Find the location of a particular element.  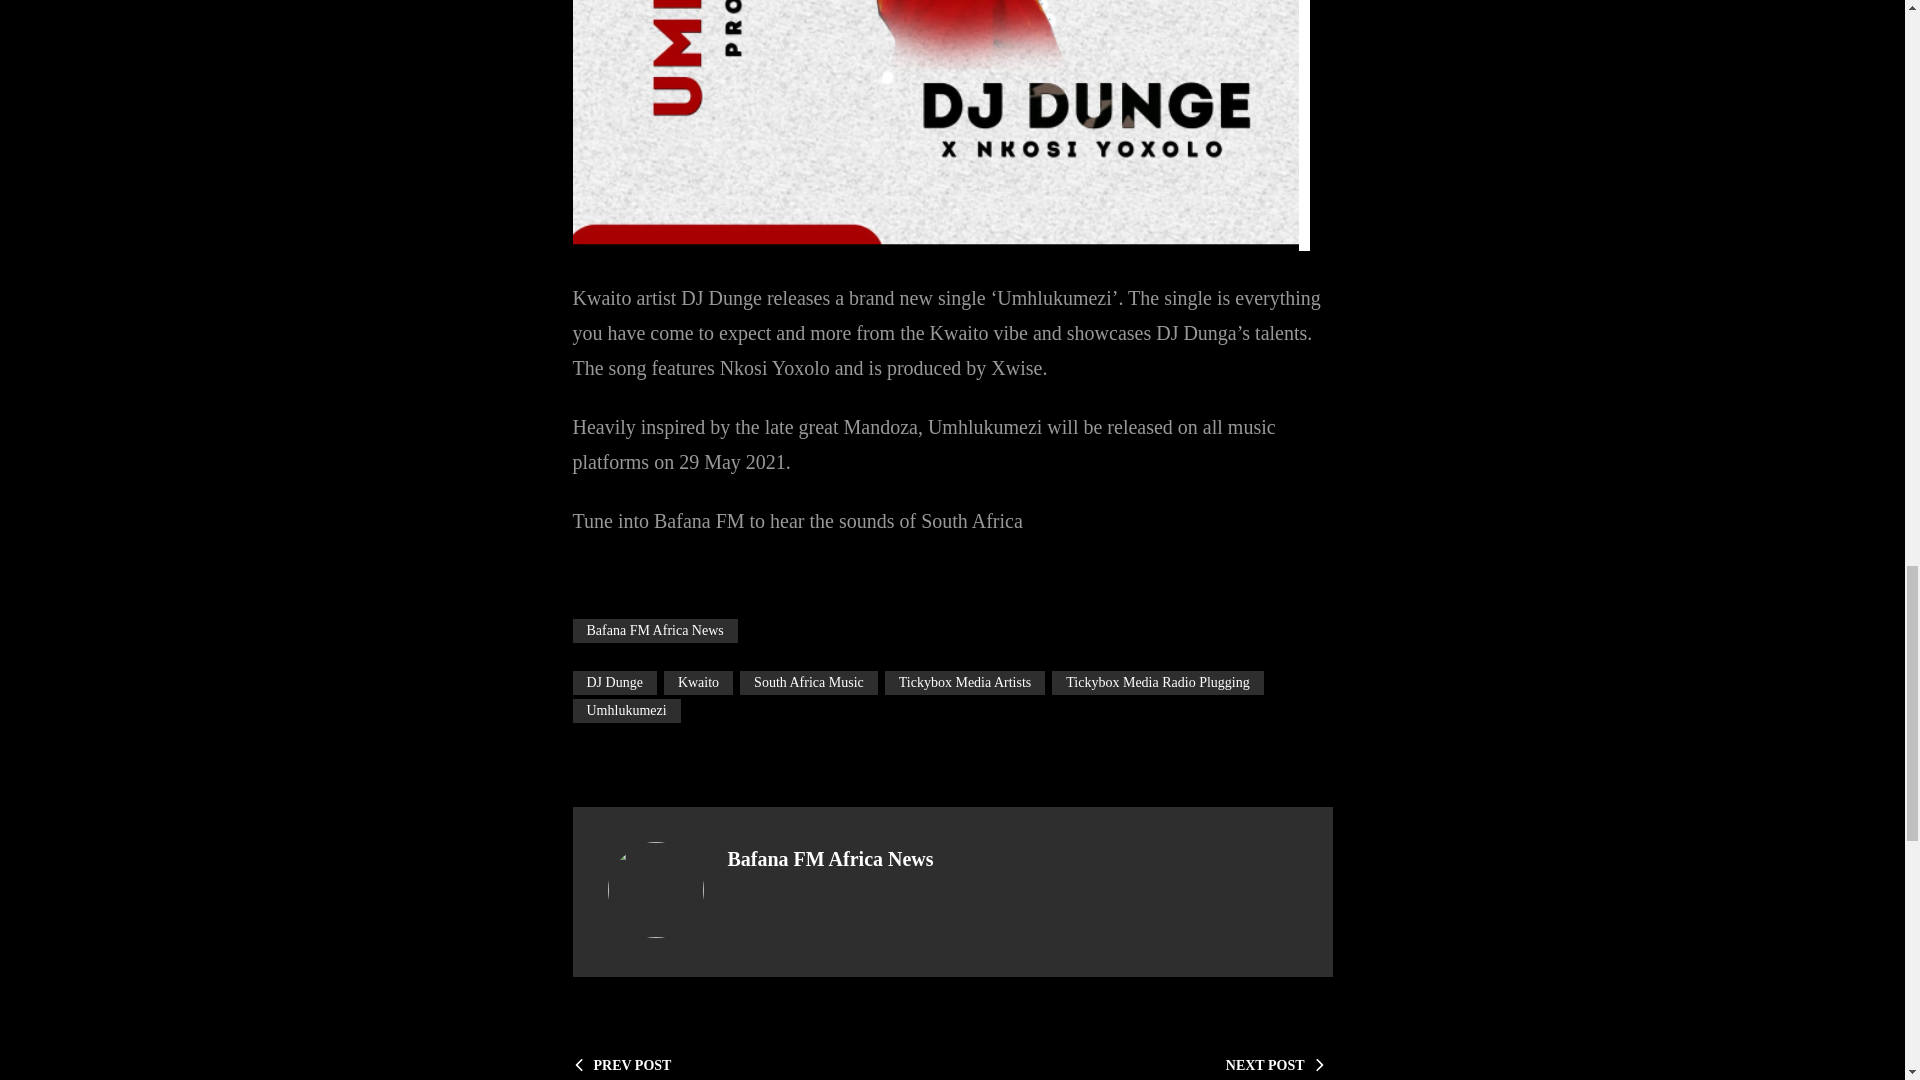

Bafana FM Africa News is located at coordinates (654, 630).